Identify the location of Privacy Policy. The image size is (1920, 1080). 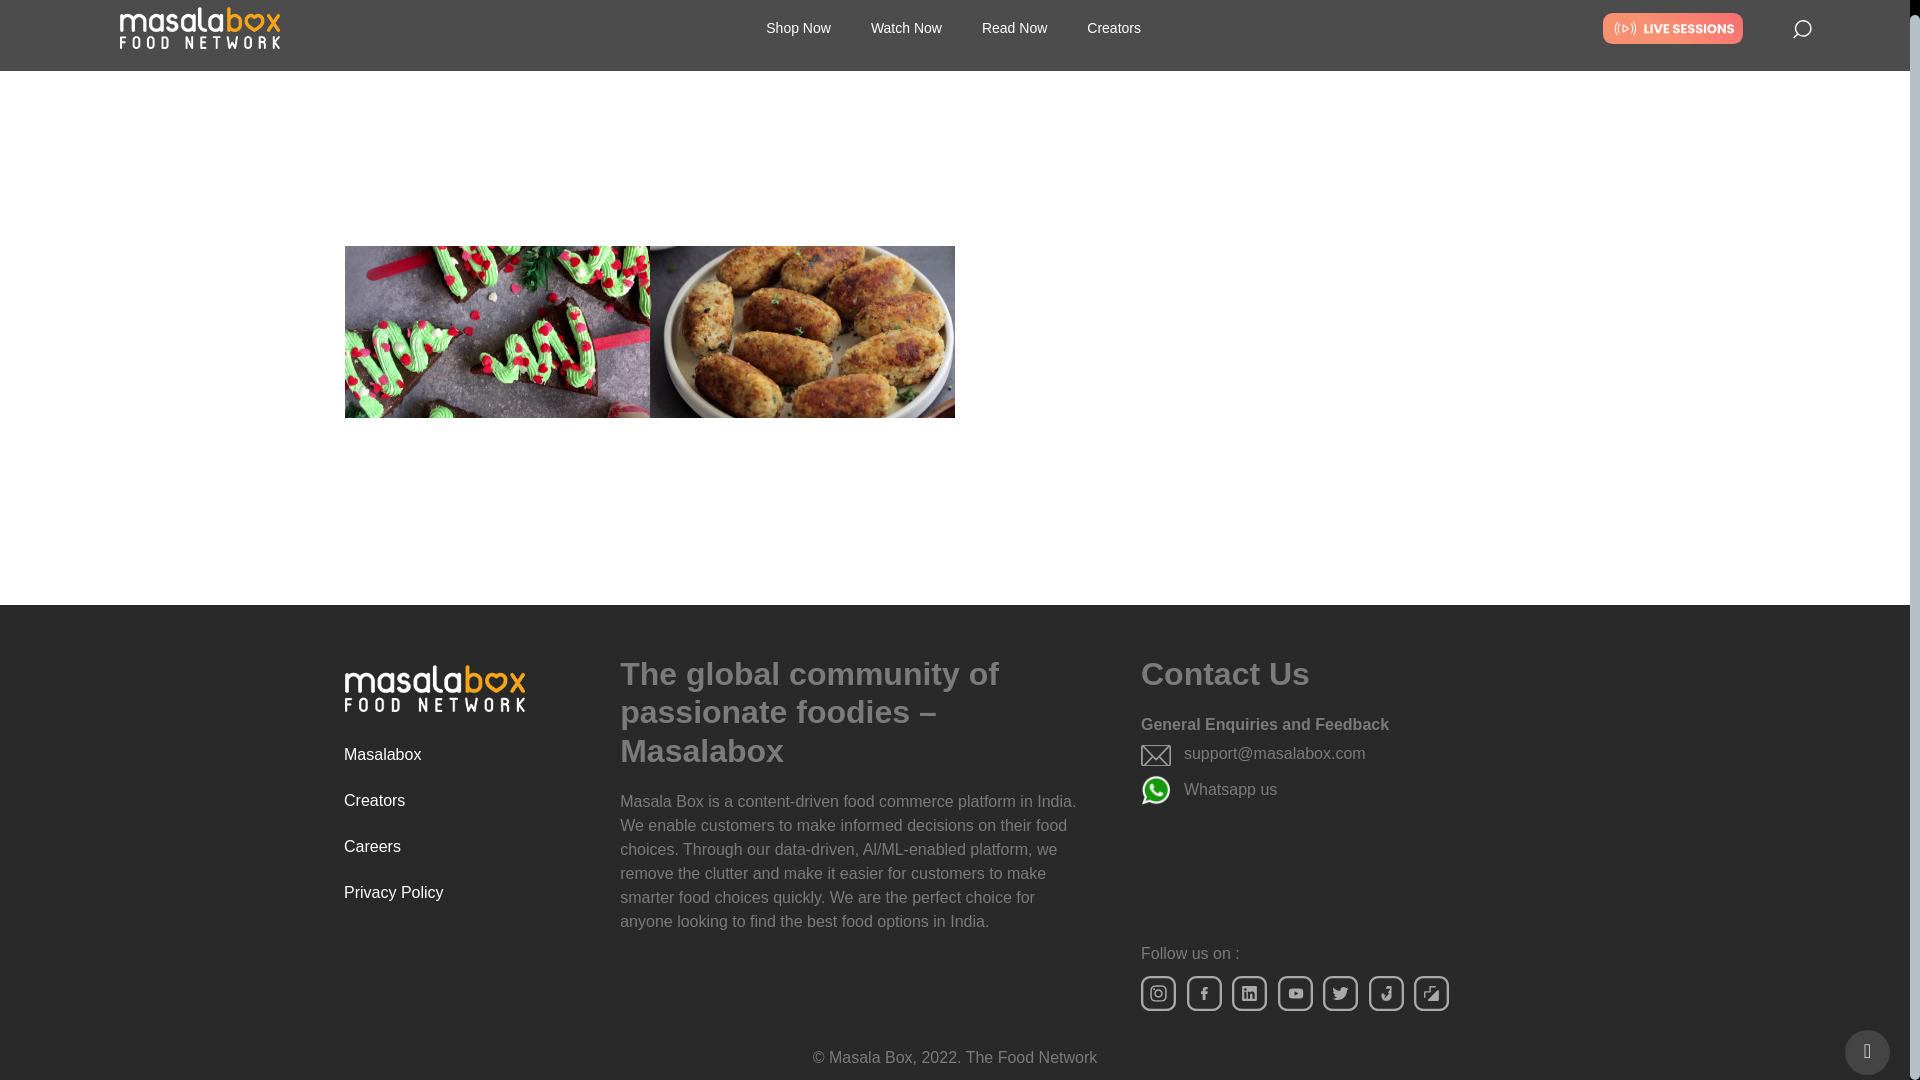
(467, 892).